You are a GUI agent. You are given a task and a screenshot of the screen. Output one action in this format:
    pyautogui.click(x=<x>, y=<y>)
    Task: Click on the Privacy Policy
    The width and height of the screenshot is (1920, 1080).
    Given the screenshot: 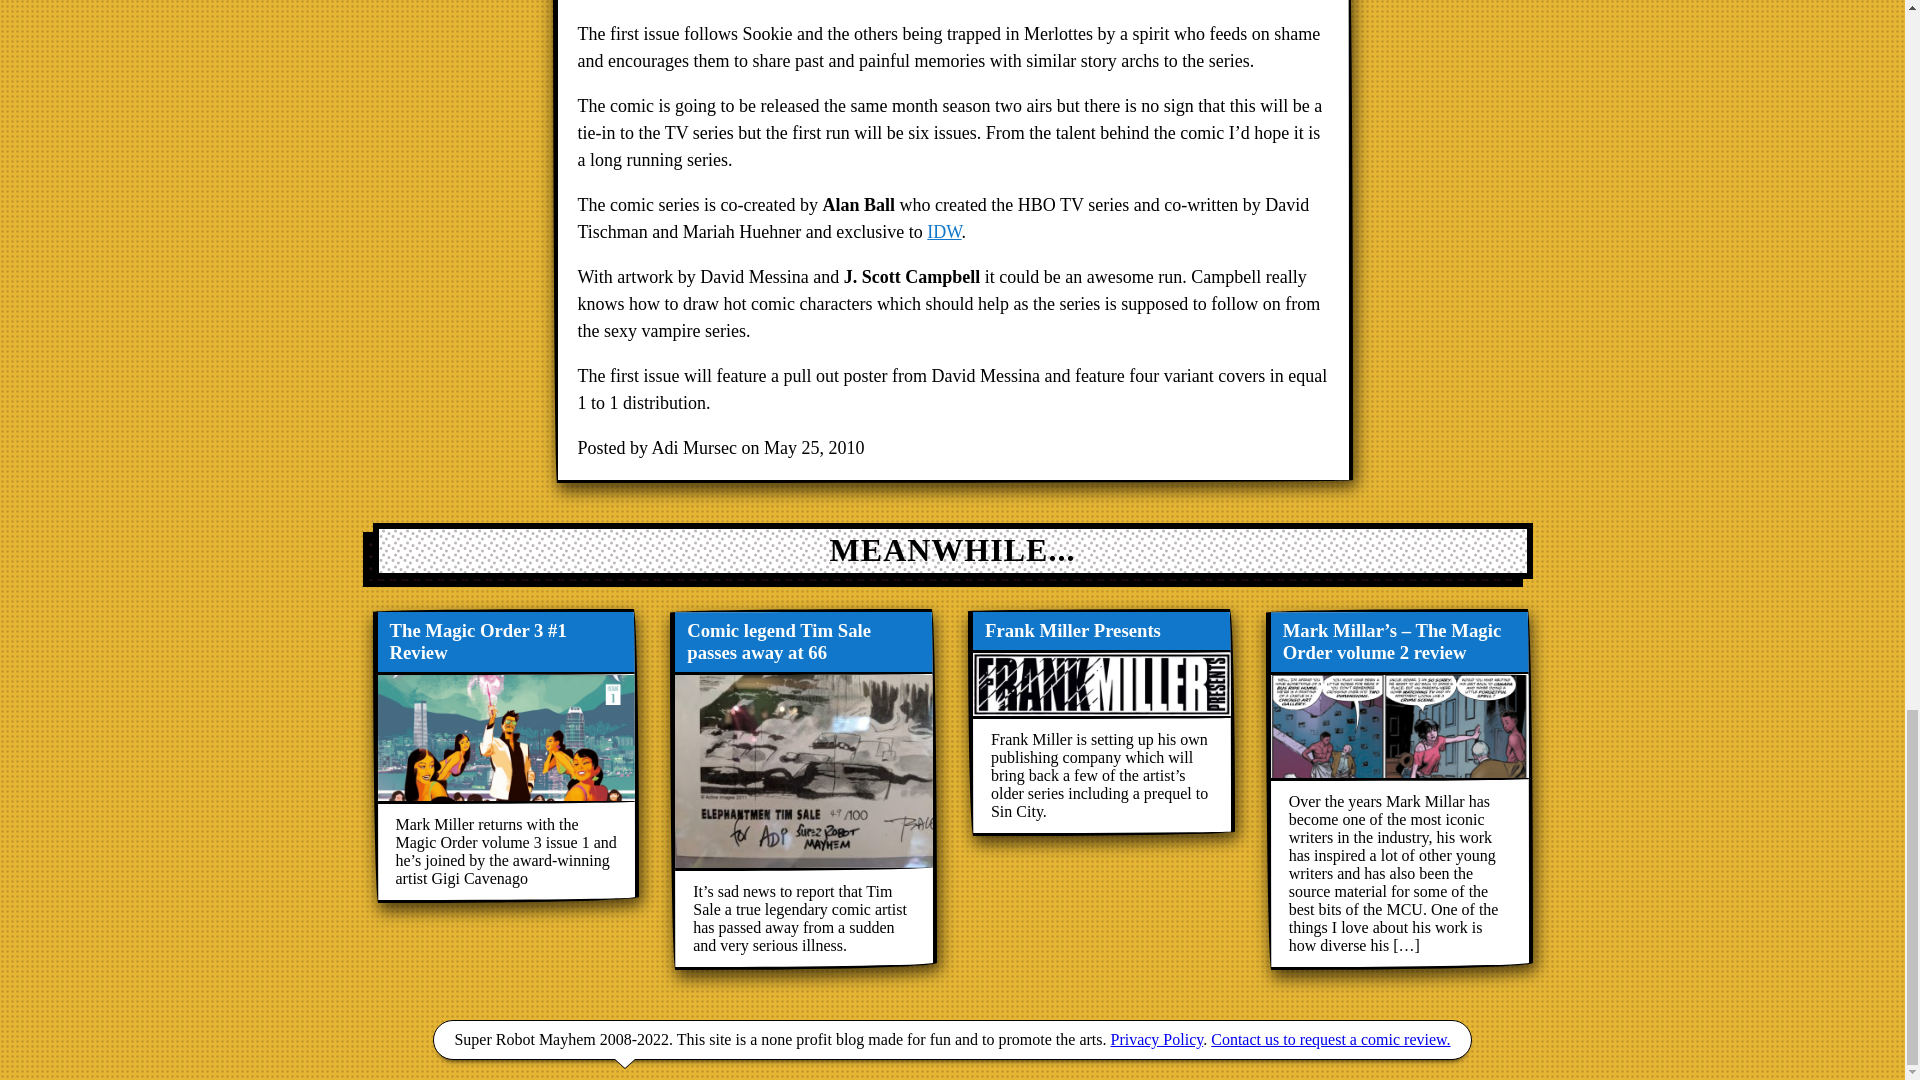 What is the action you would take?
    pyautogui.click(x=1156, y=1039)
    